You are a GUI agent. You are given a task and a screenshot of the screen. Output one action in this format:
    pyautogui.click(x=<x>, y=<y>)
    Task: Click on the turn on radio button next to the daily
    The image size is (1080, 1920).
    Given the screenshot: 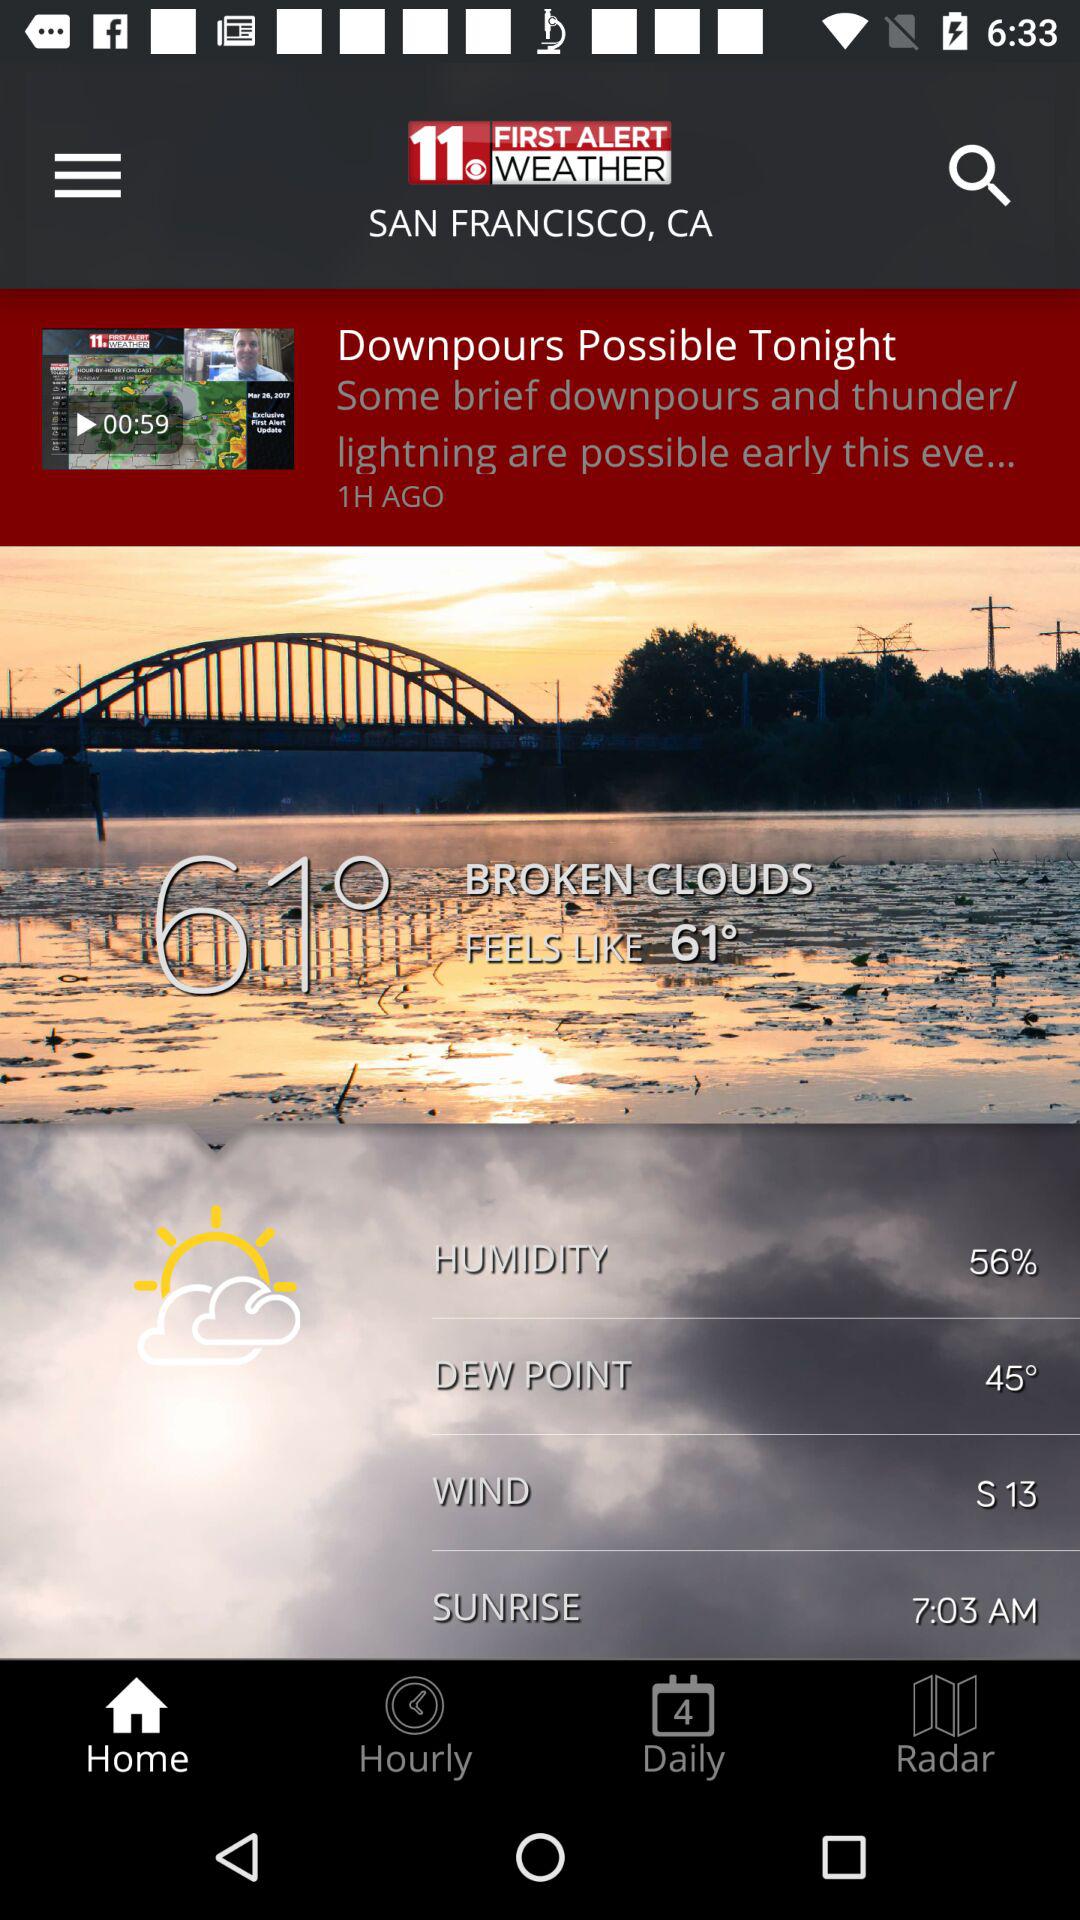 What is the action you would take?
    pyautogui.click(x=945, y=1726)
    